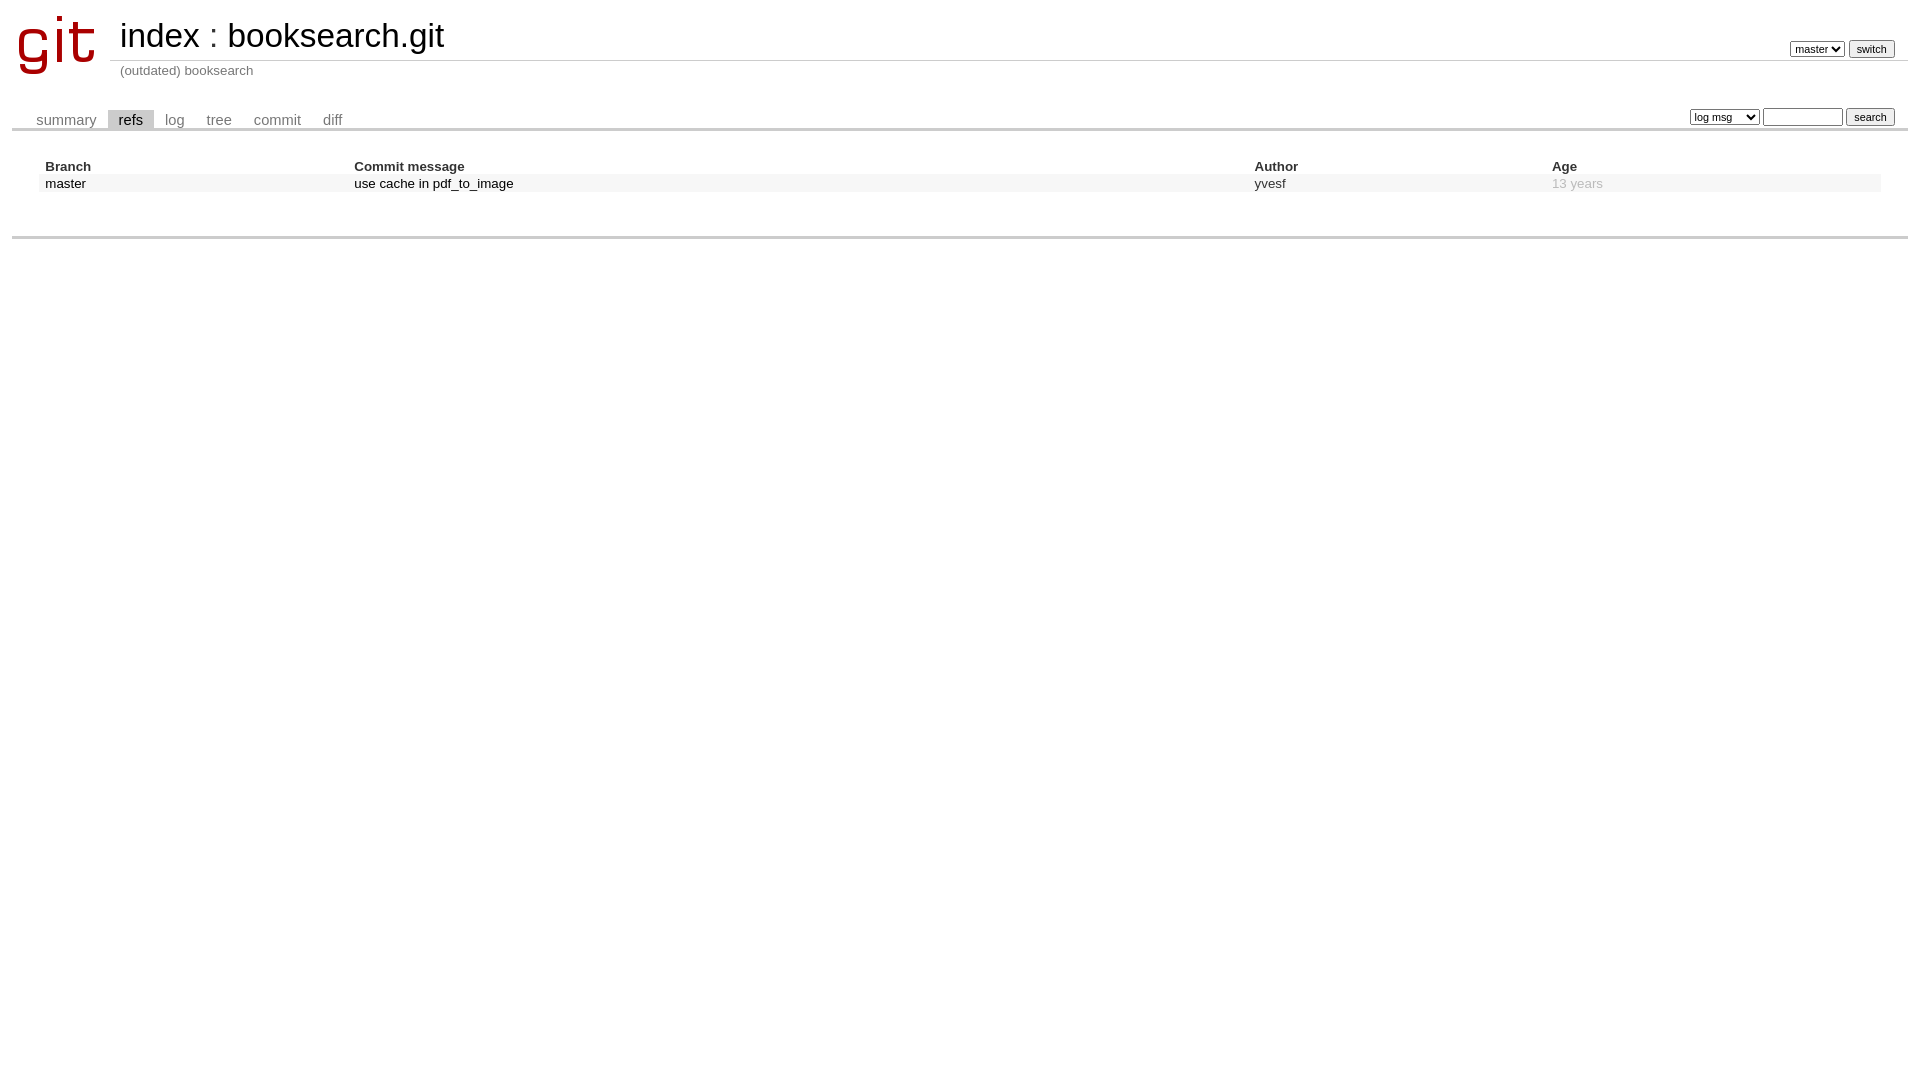 This screenshot has width=1920, height=1080. Describe the element at coordinates (66, 120) in the screenshot. I see `summary` at that location.